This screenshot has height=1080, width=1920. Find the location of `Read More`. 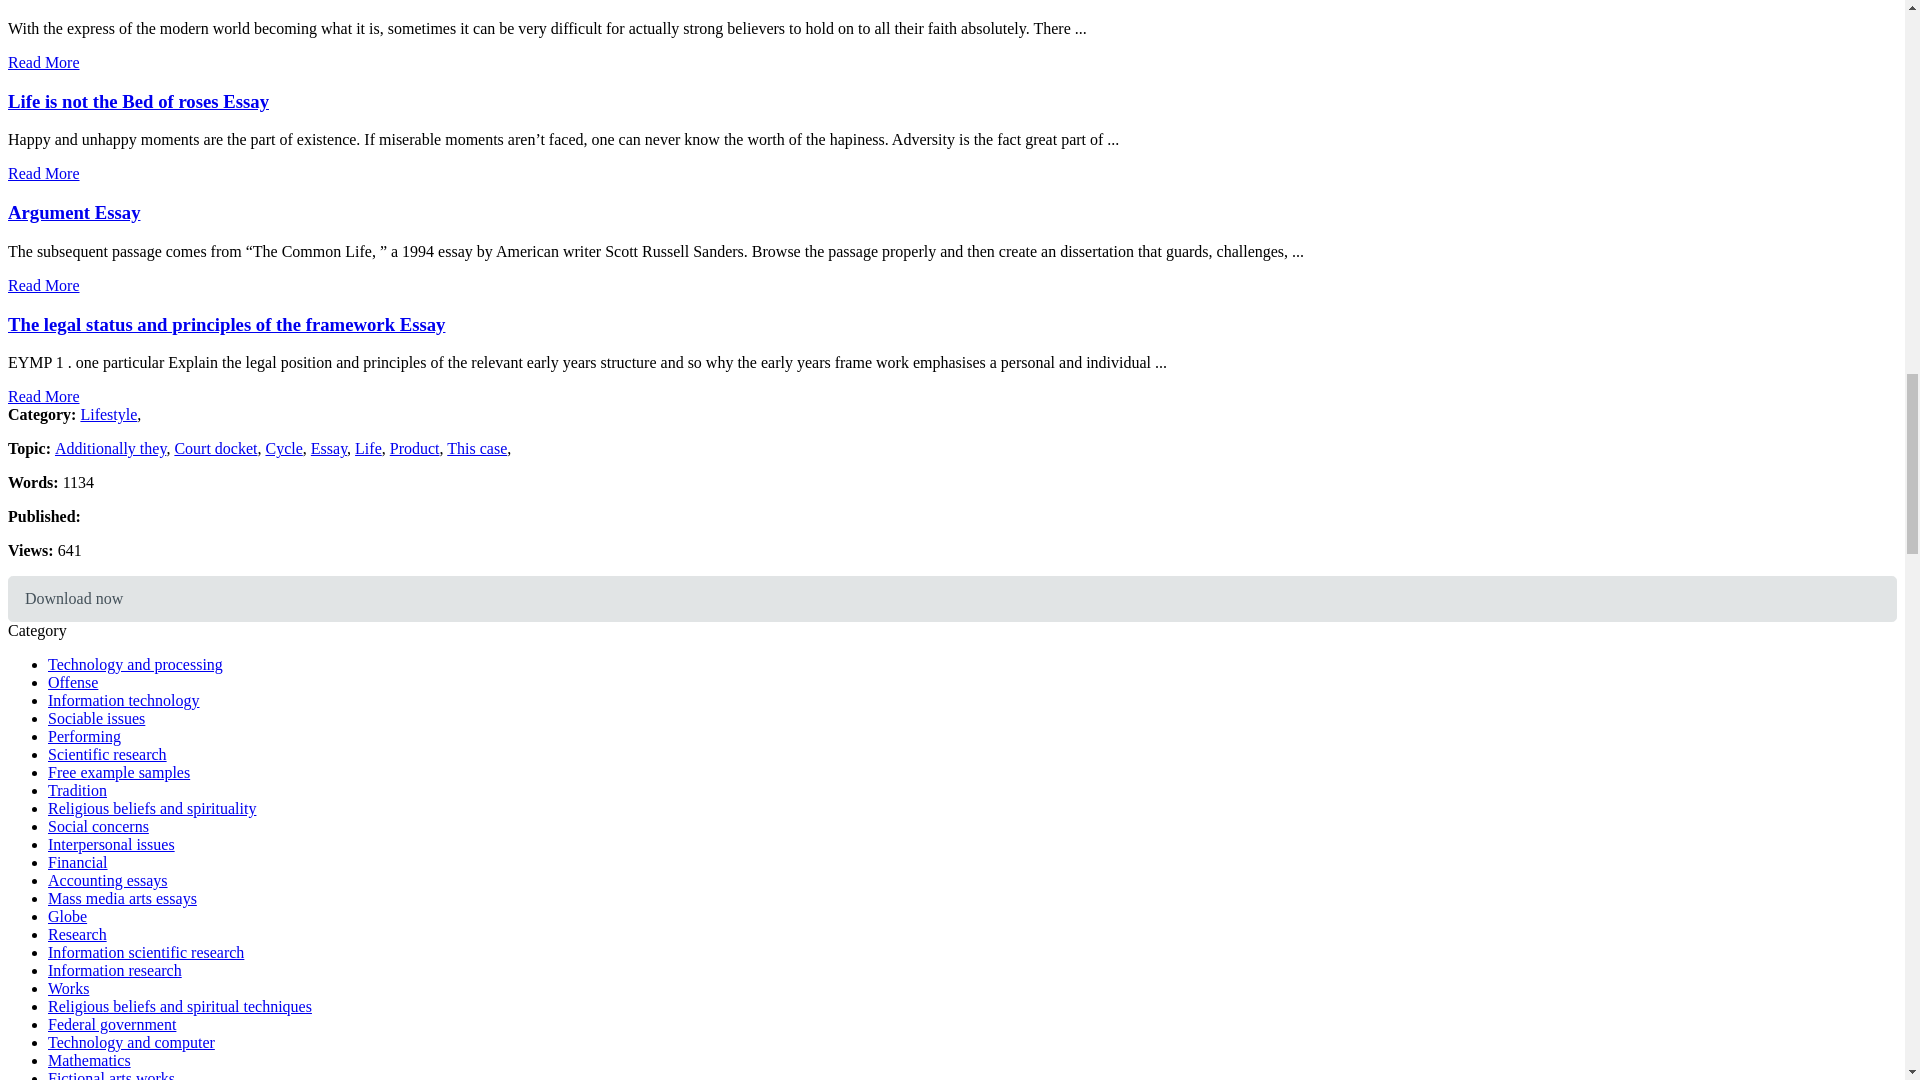

Read More is located at coordinates (44, 174).